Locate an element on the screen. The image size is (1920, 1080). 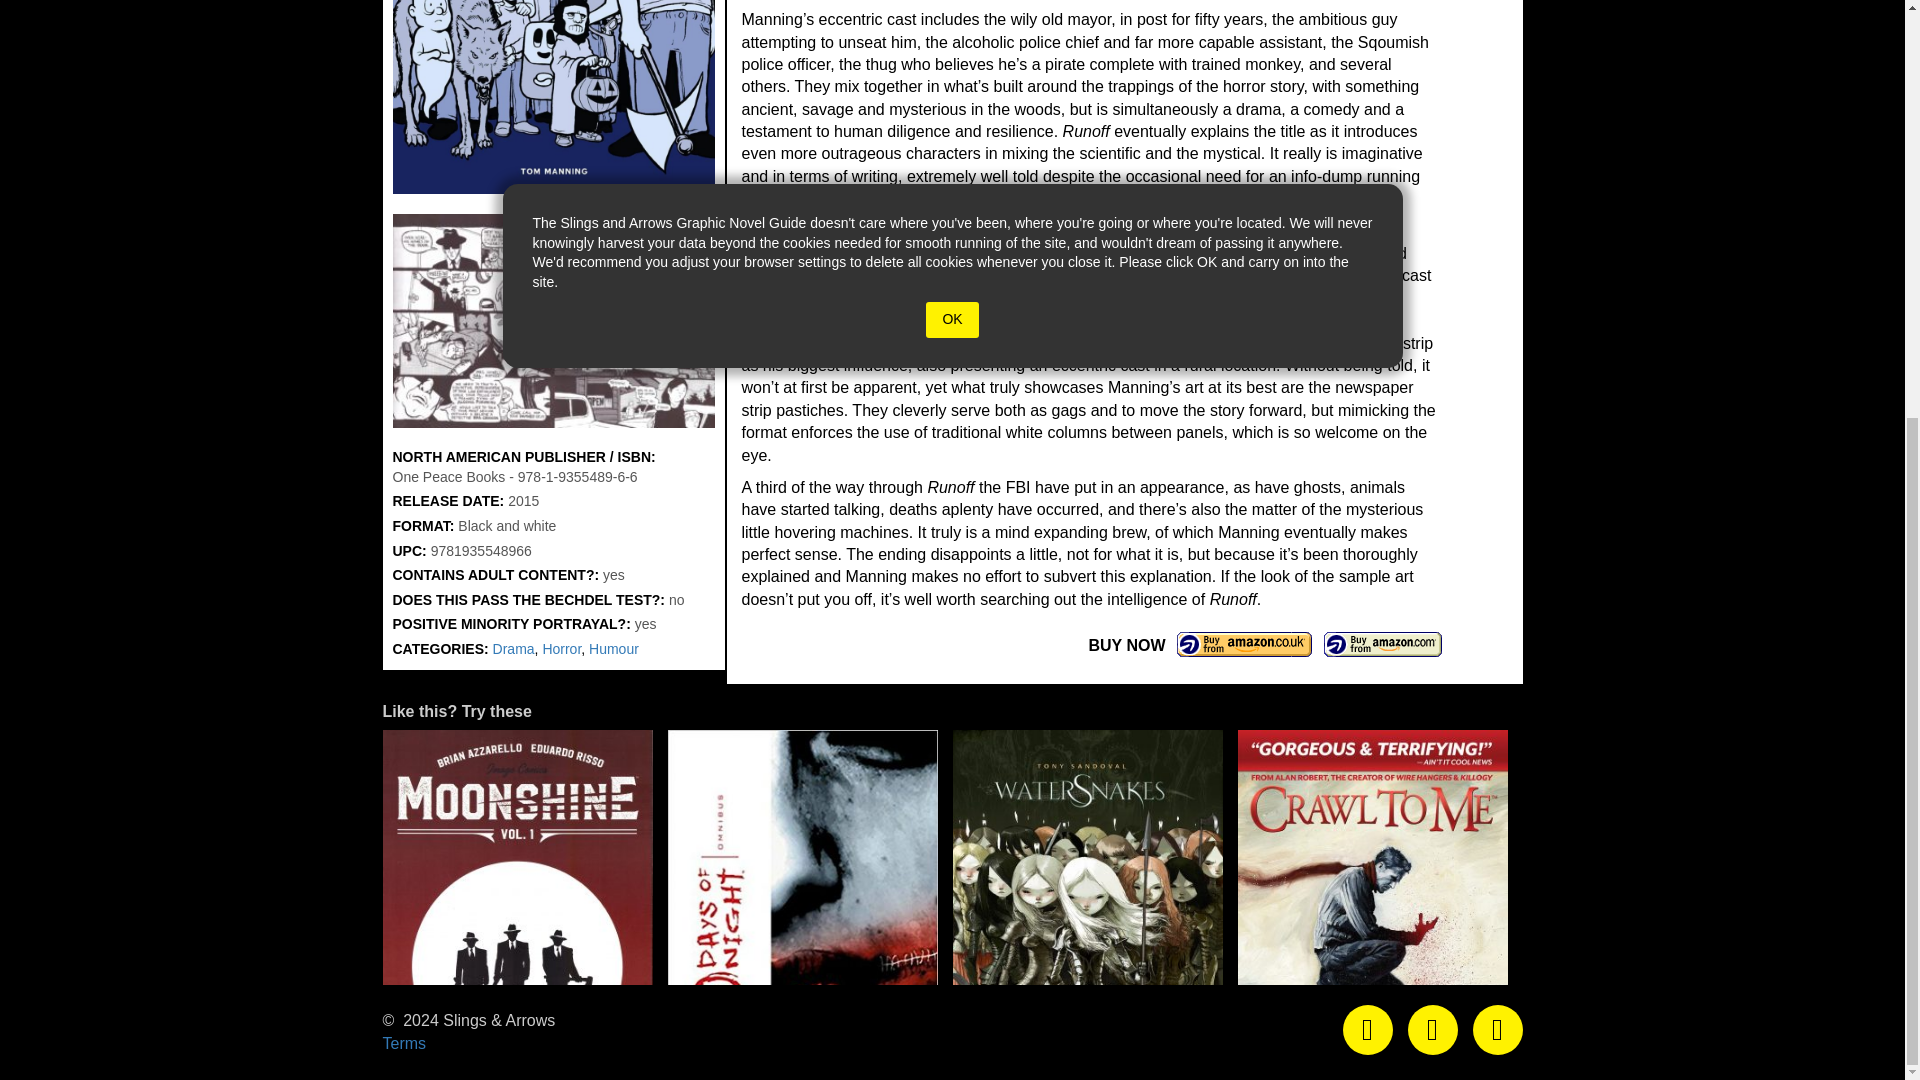
Drama is located at coordinates (514, 648).